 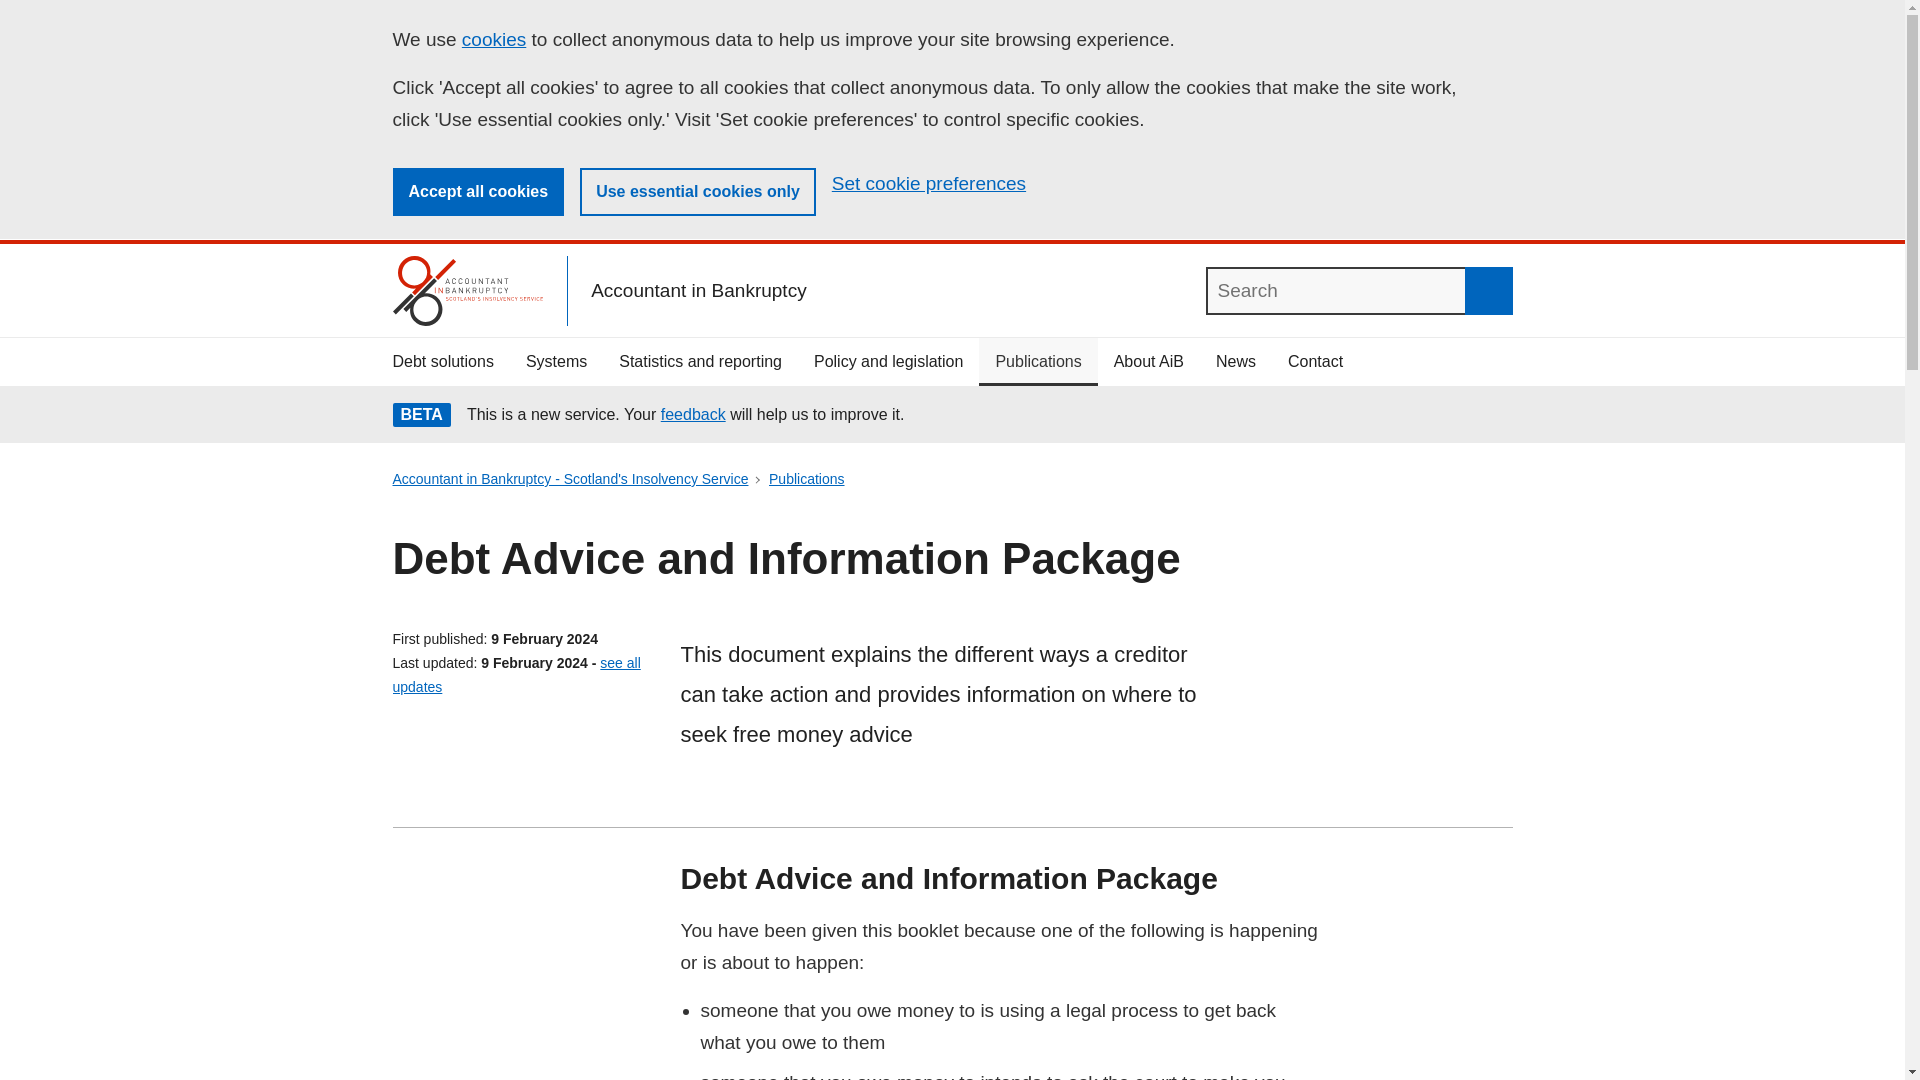 I want to click on News, so click(x=1236, y=362).